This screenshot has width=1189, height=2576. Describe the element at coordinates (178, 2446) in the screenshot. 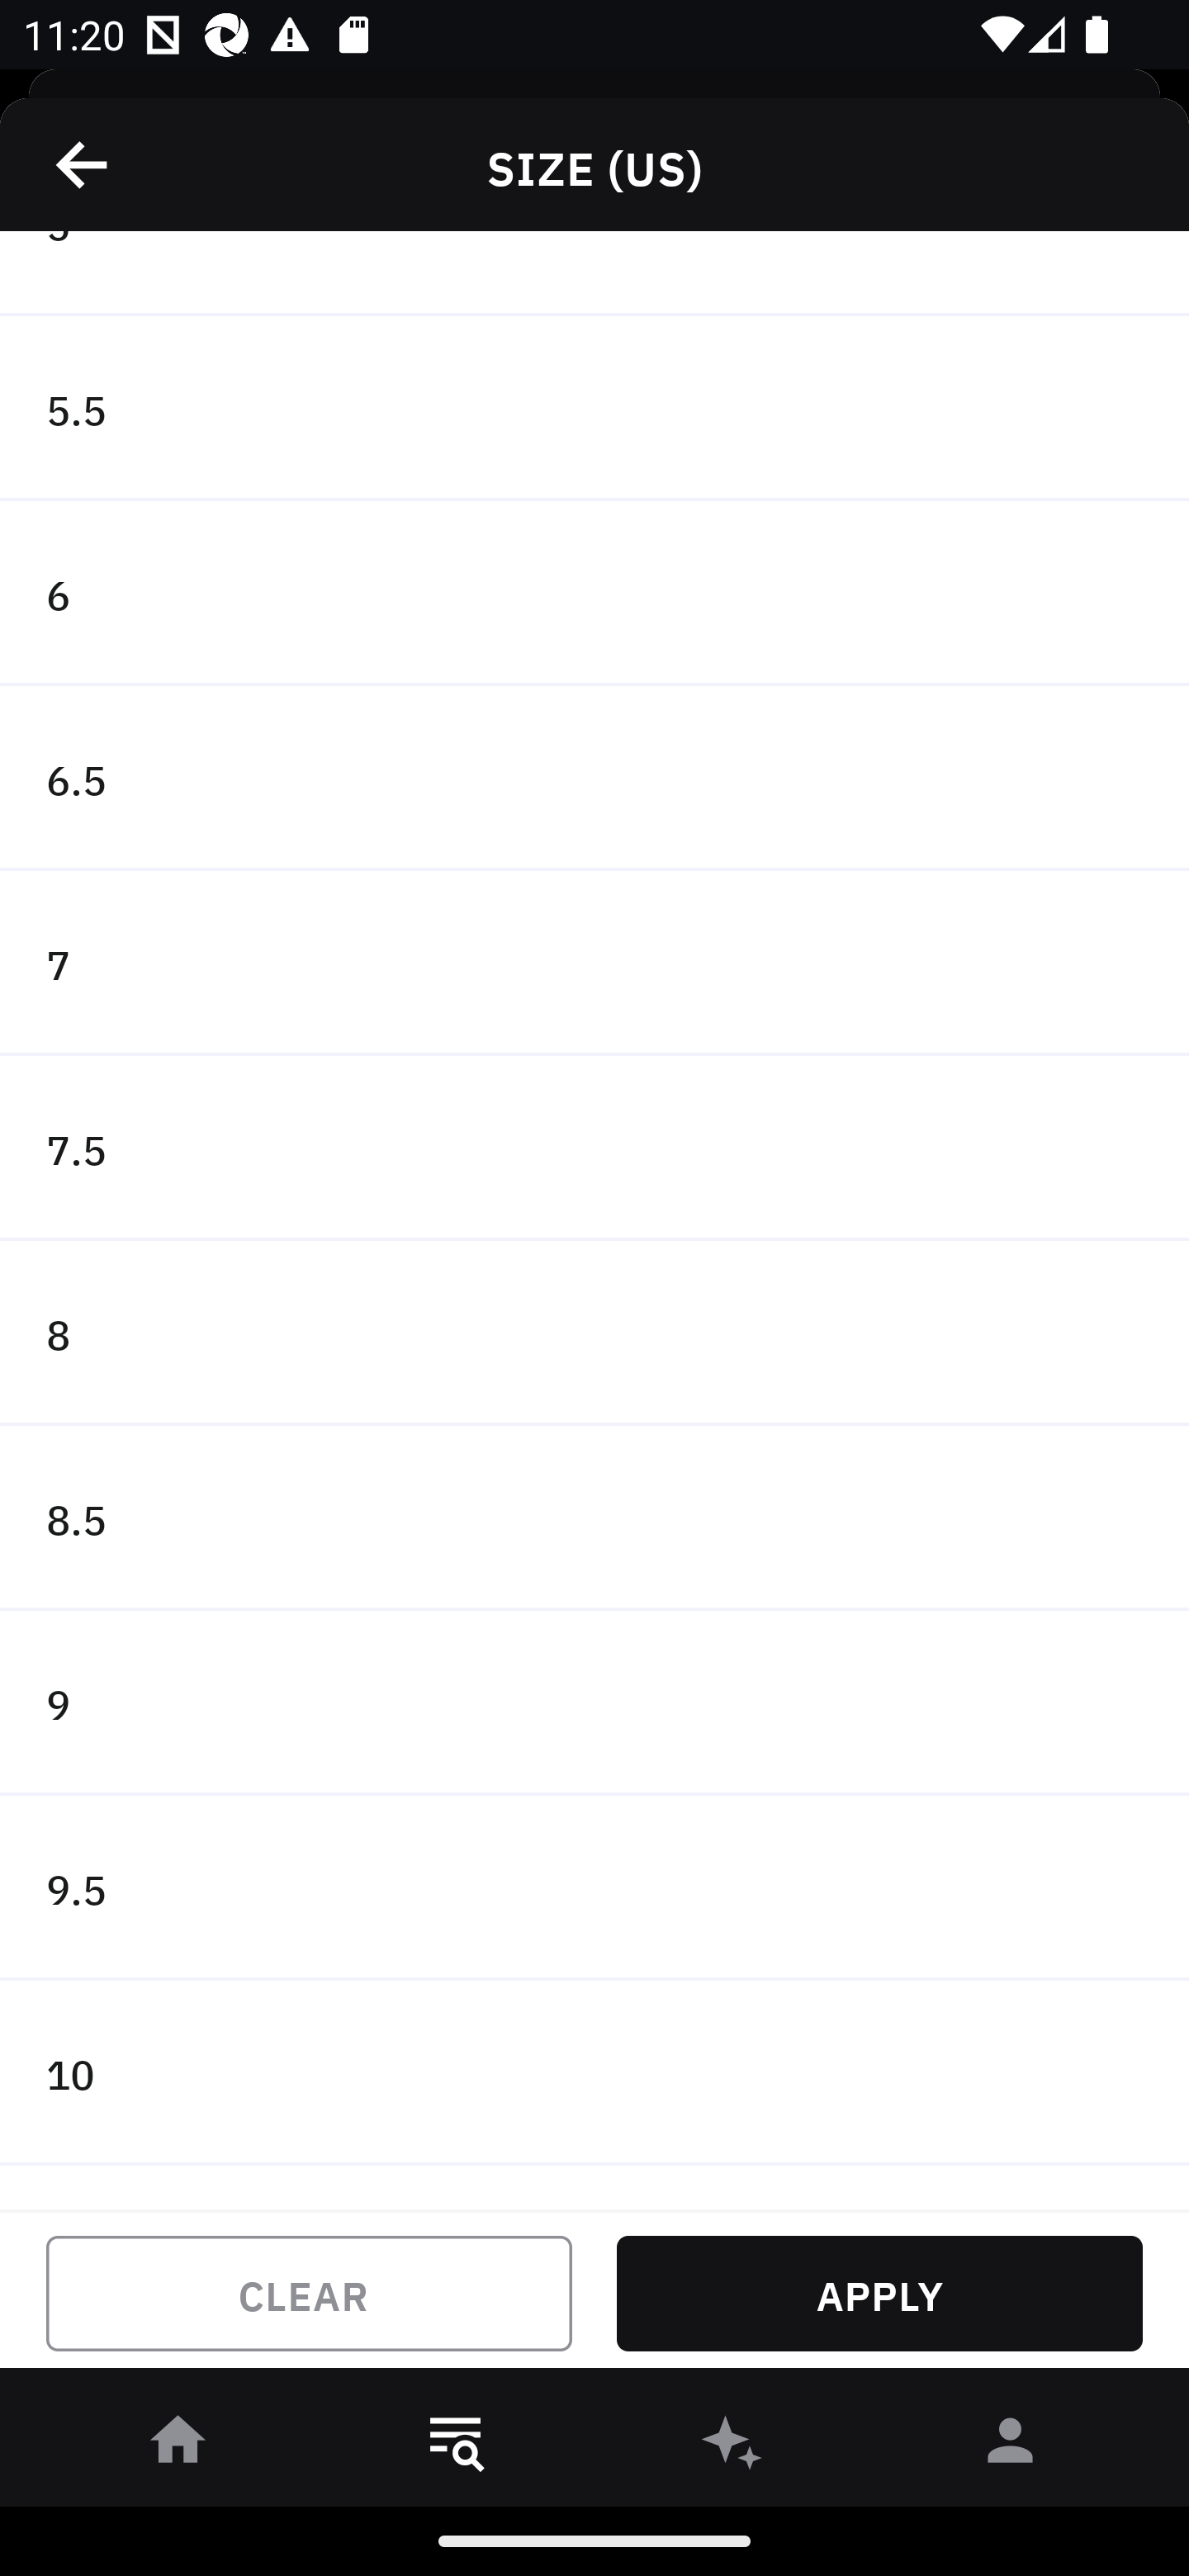

I see `󰋜` at that location.